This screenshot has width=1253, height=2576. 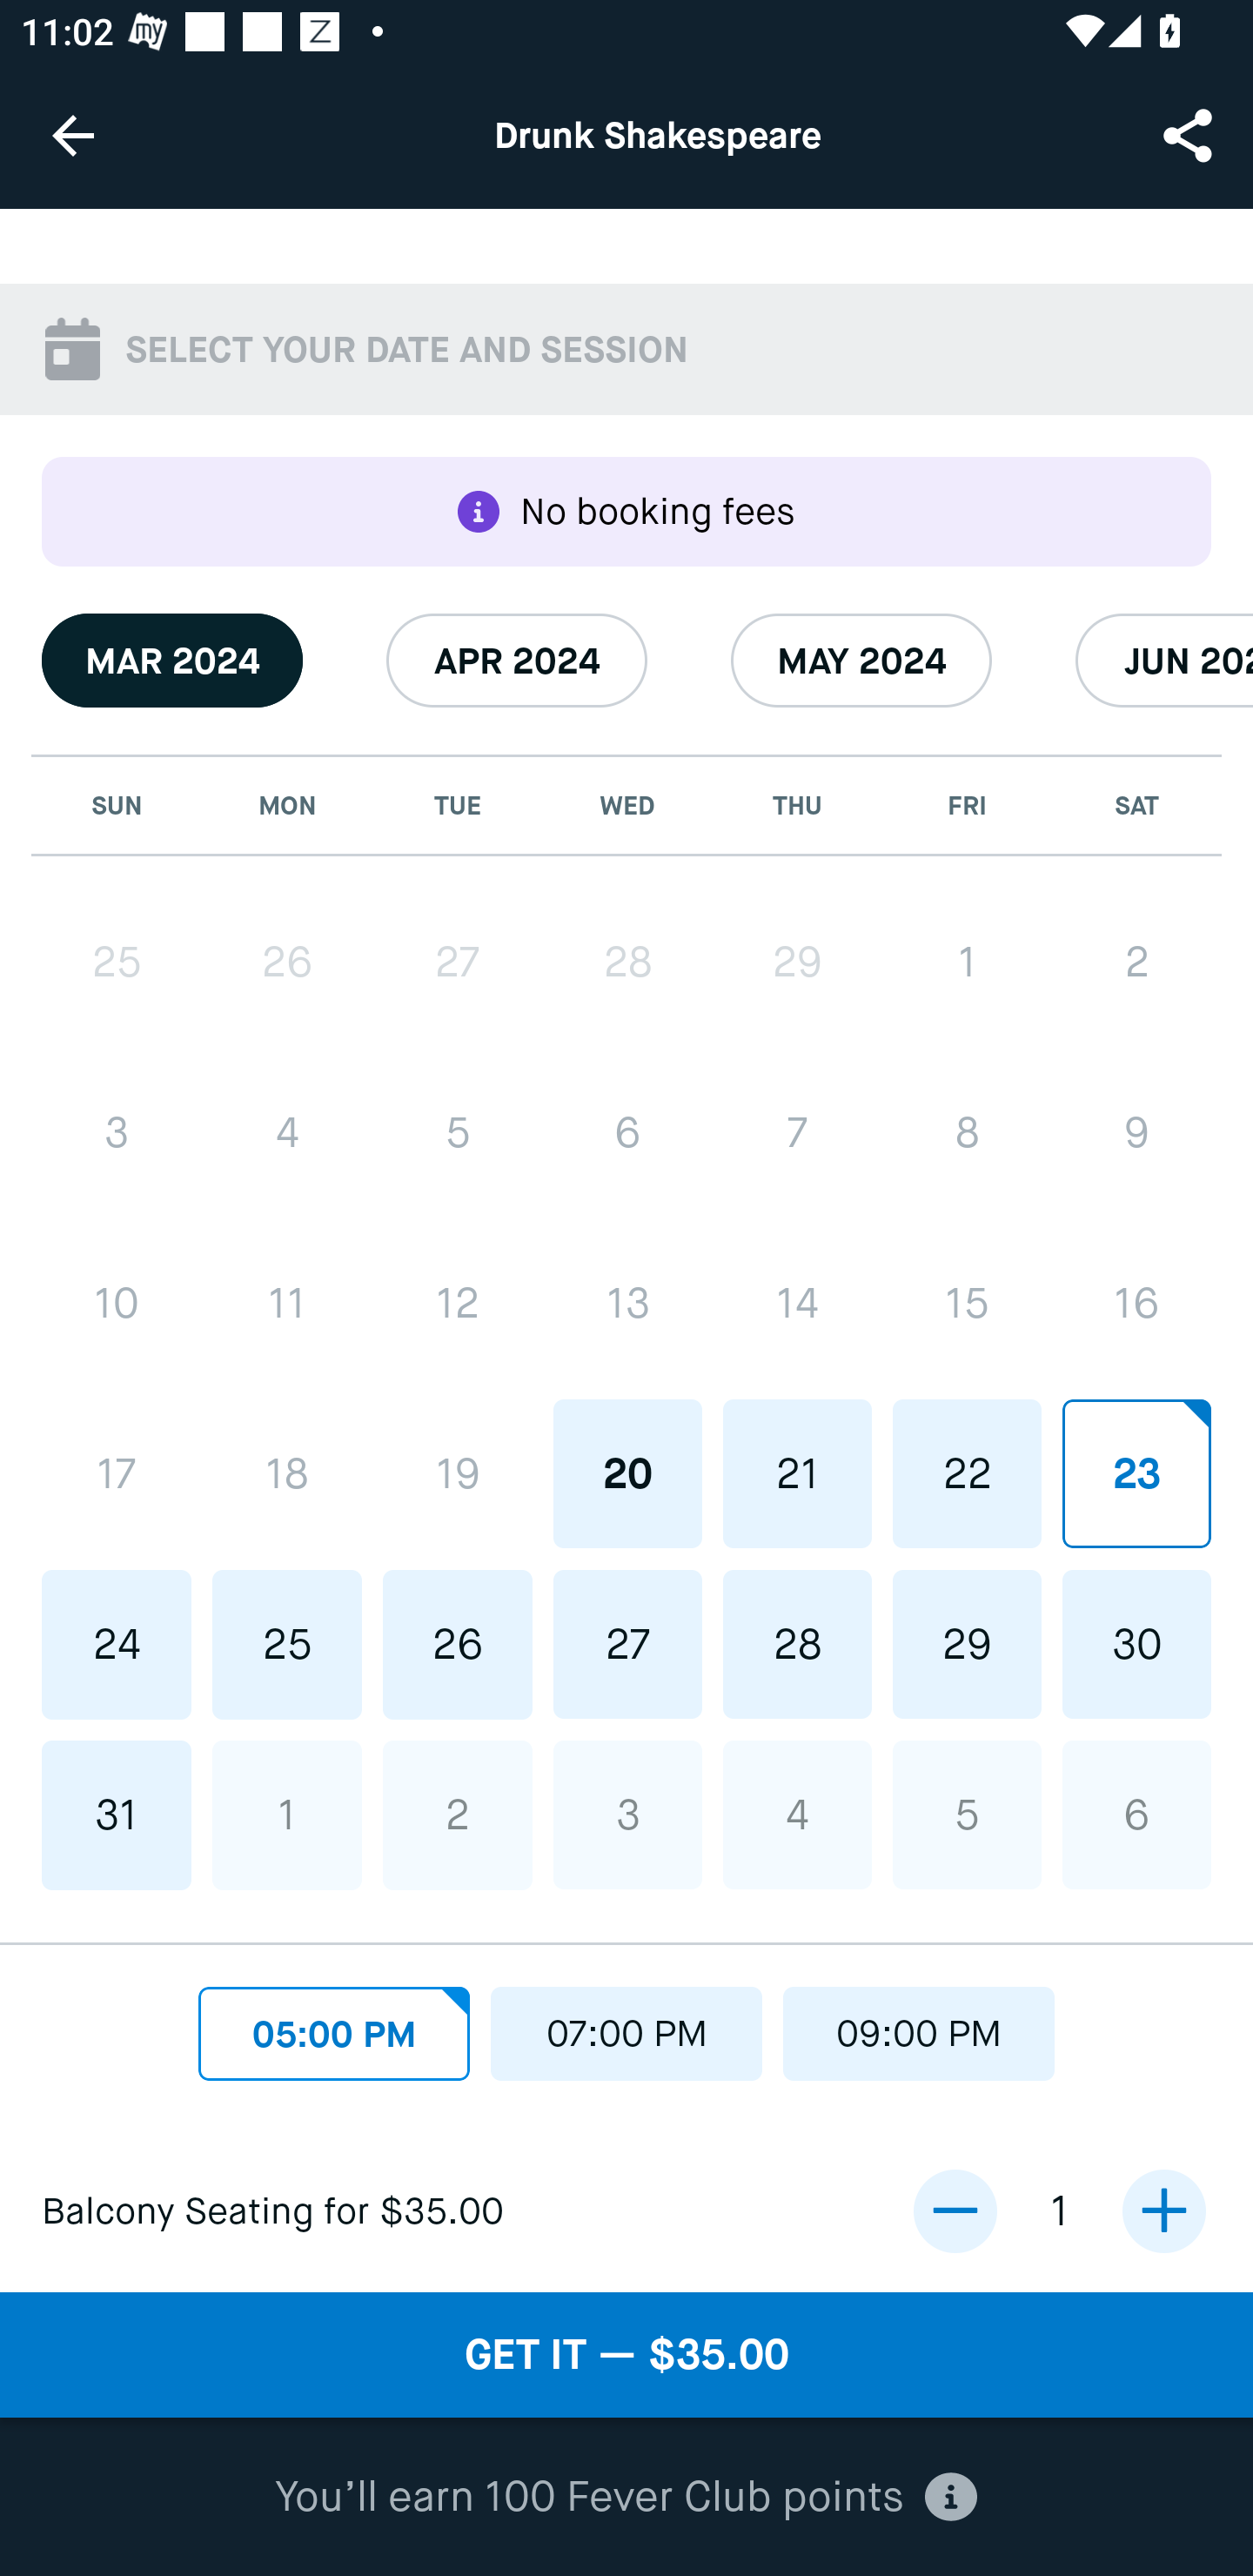 What do you see at coordinates (458, 1815) in the screenshot?
I see `2` at bounding box center [458, 1815].